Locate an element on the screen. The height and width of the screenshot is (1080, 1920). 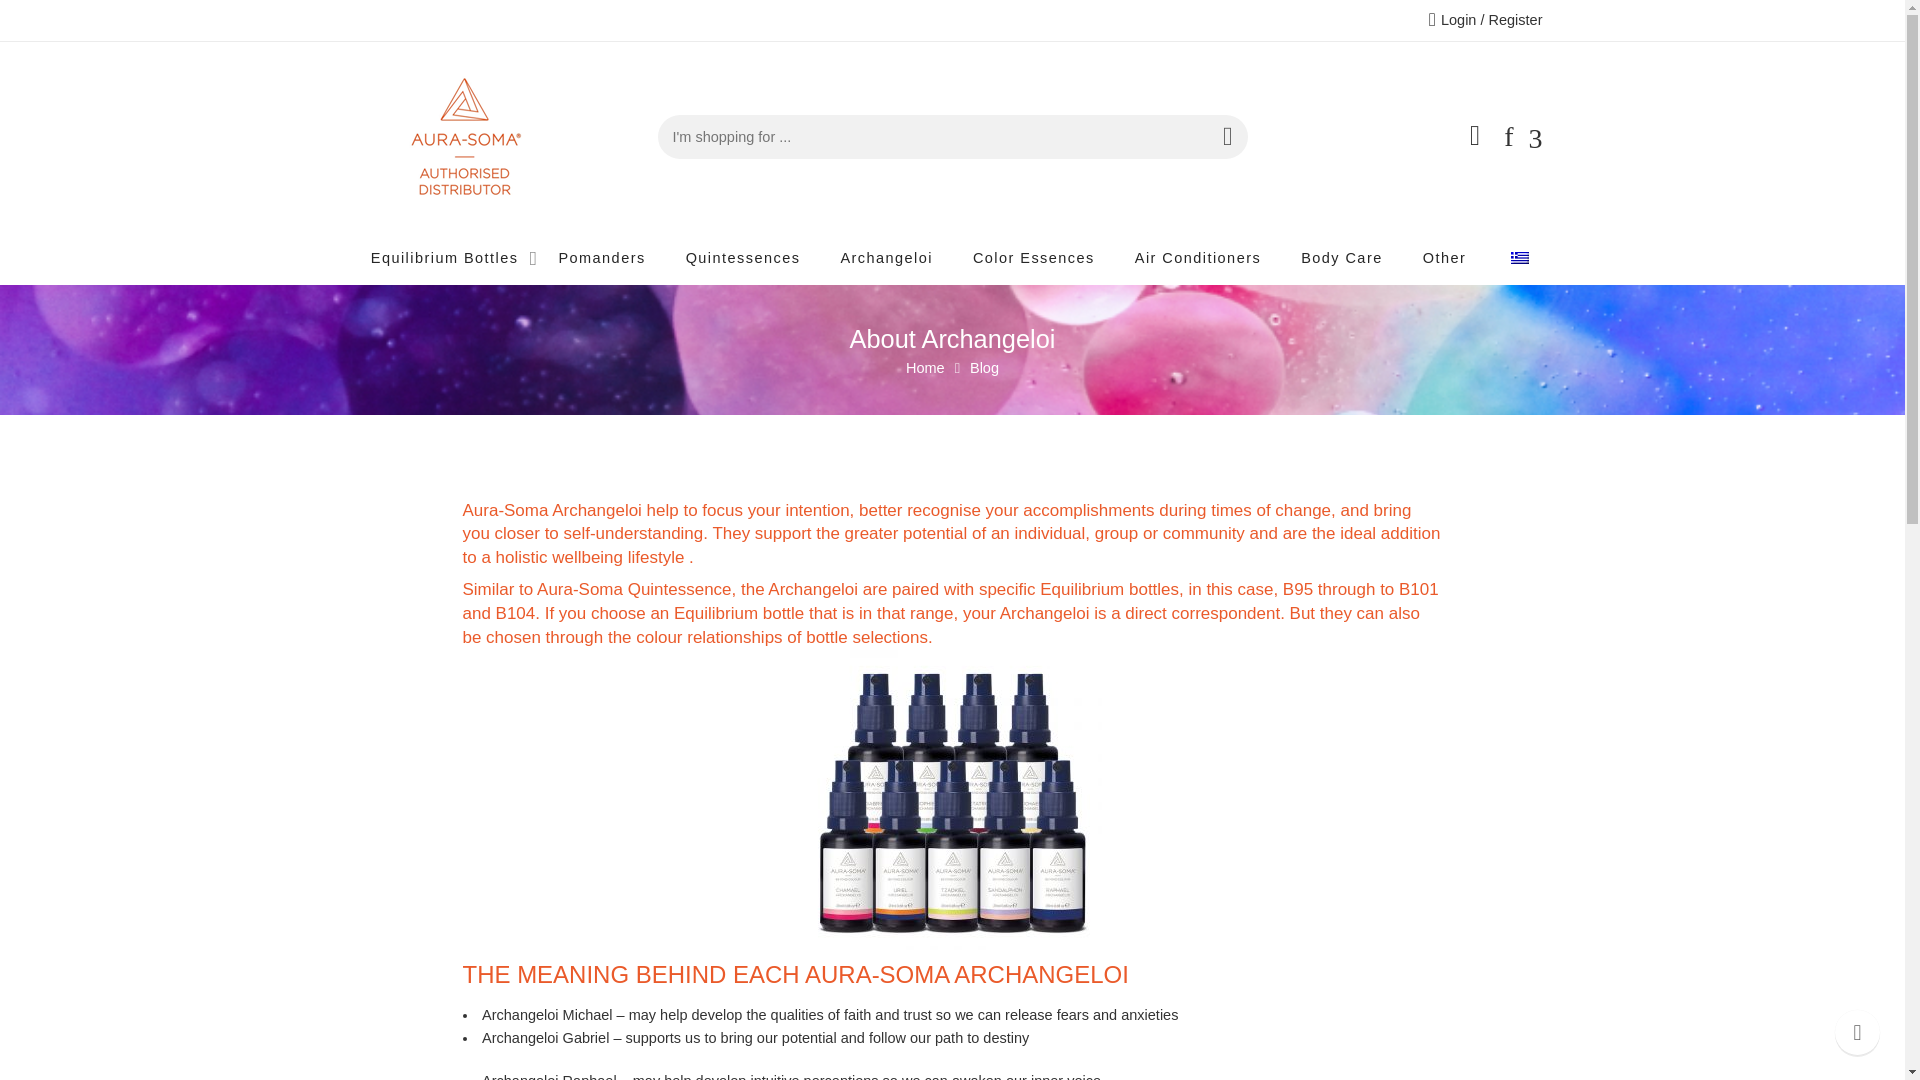
Pomanders is located at coordinates (602, 258).